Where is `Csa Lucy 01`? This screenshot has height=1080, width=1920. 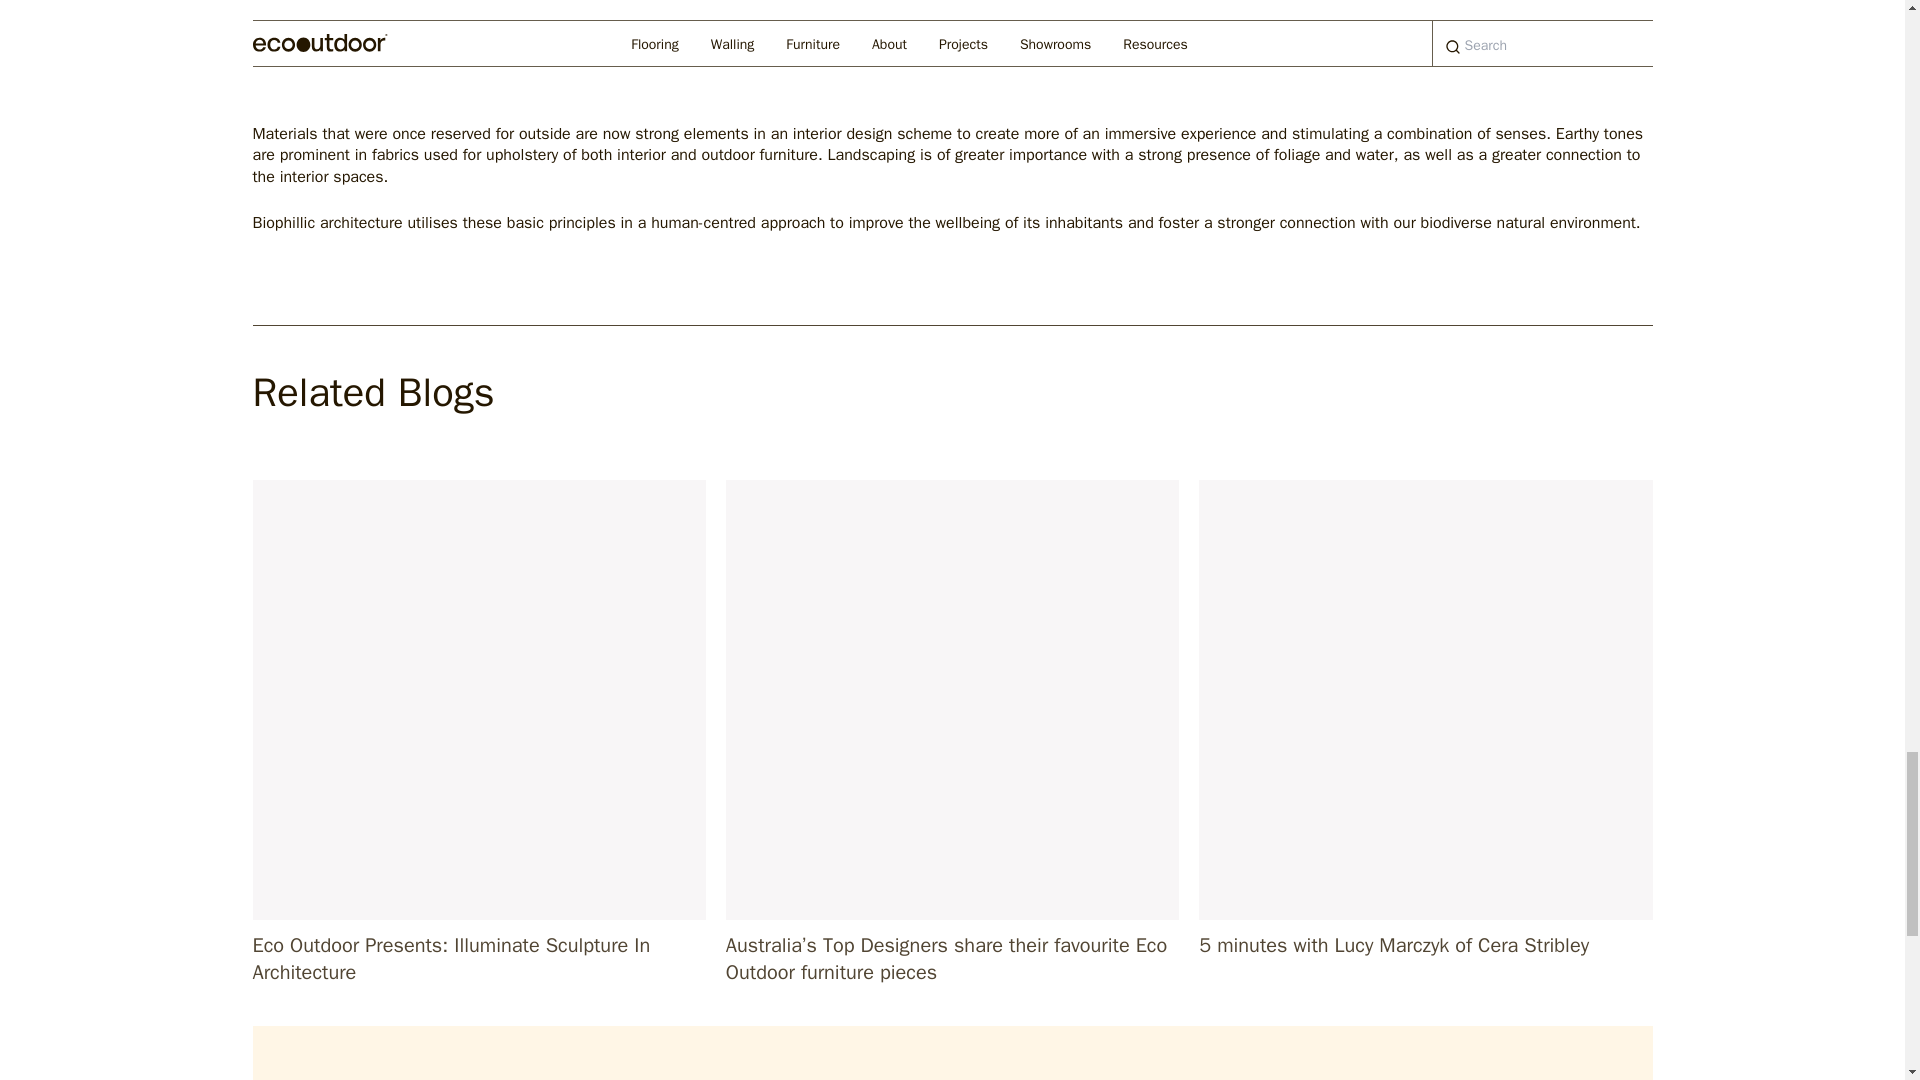 Csa Lucy 01 is located at coordinates (1424, 700).